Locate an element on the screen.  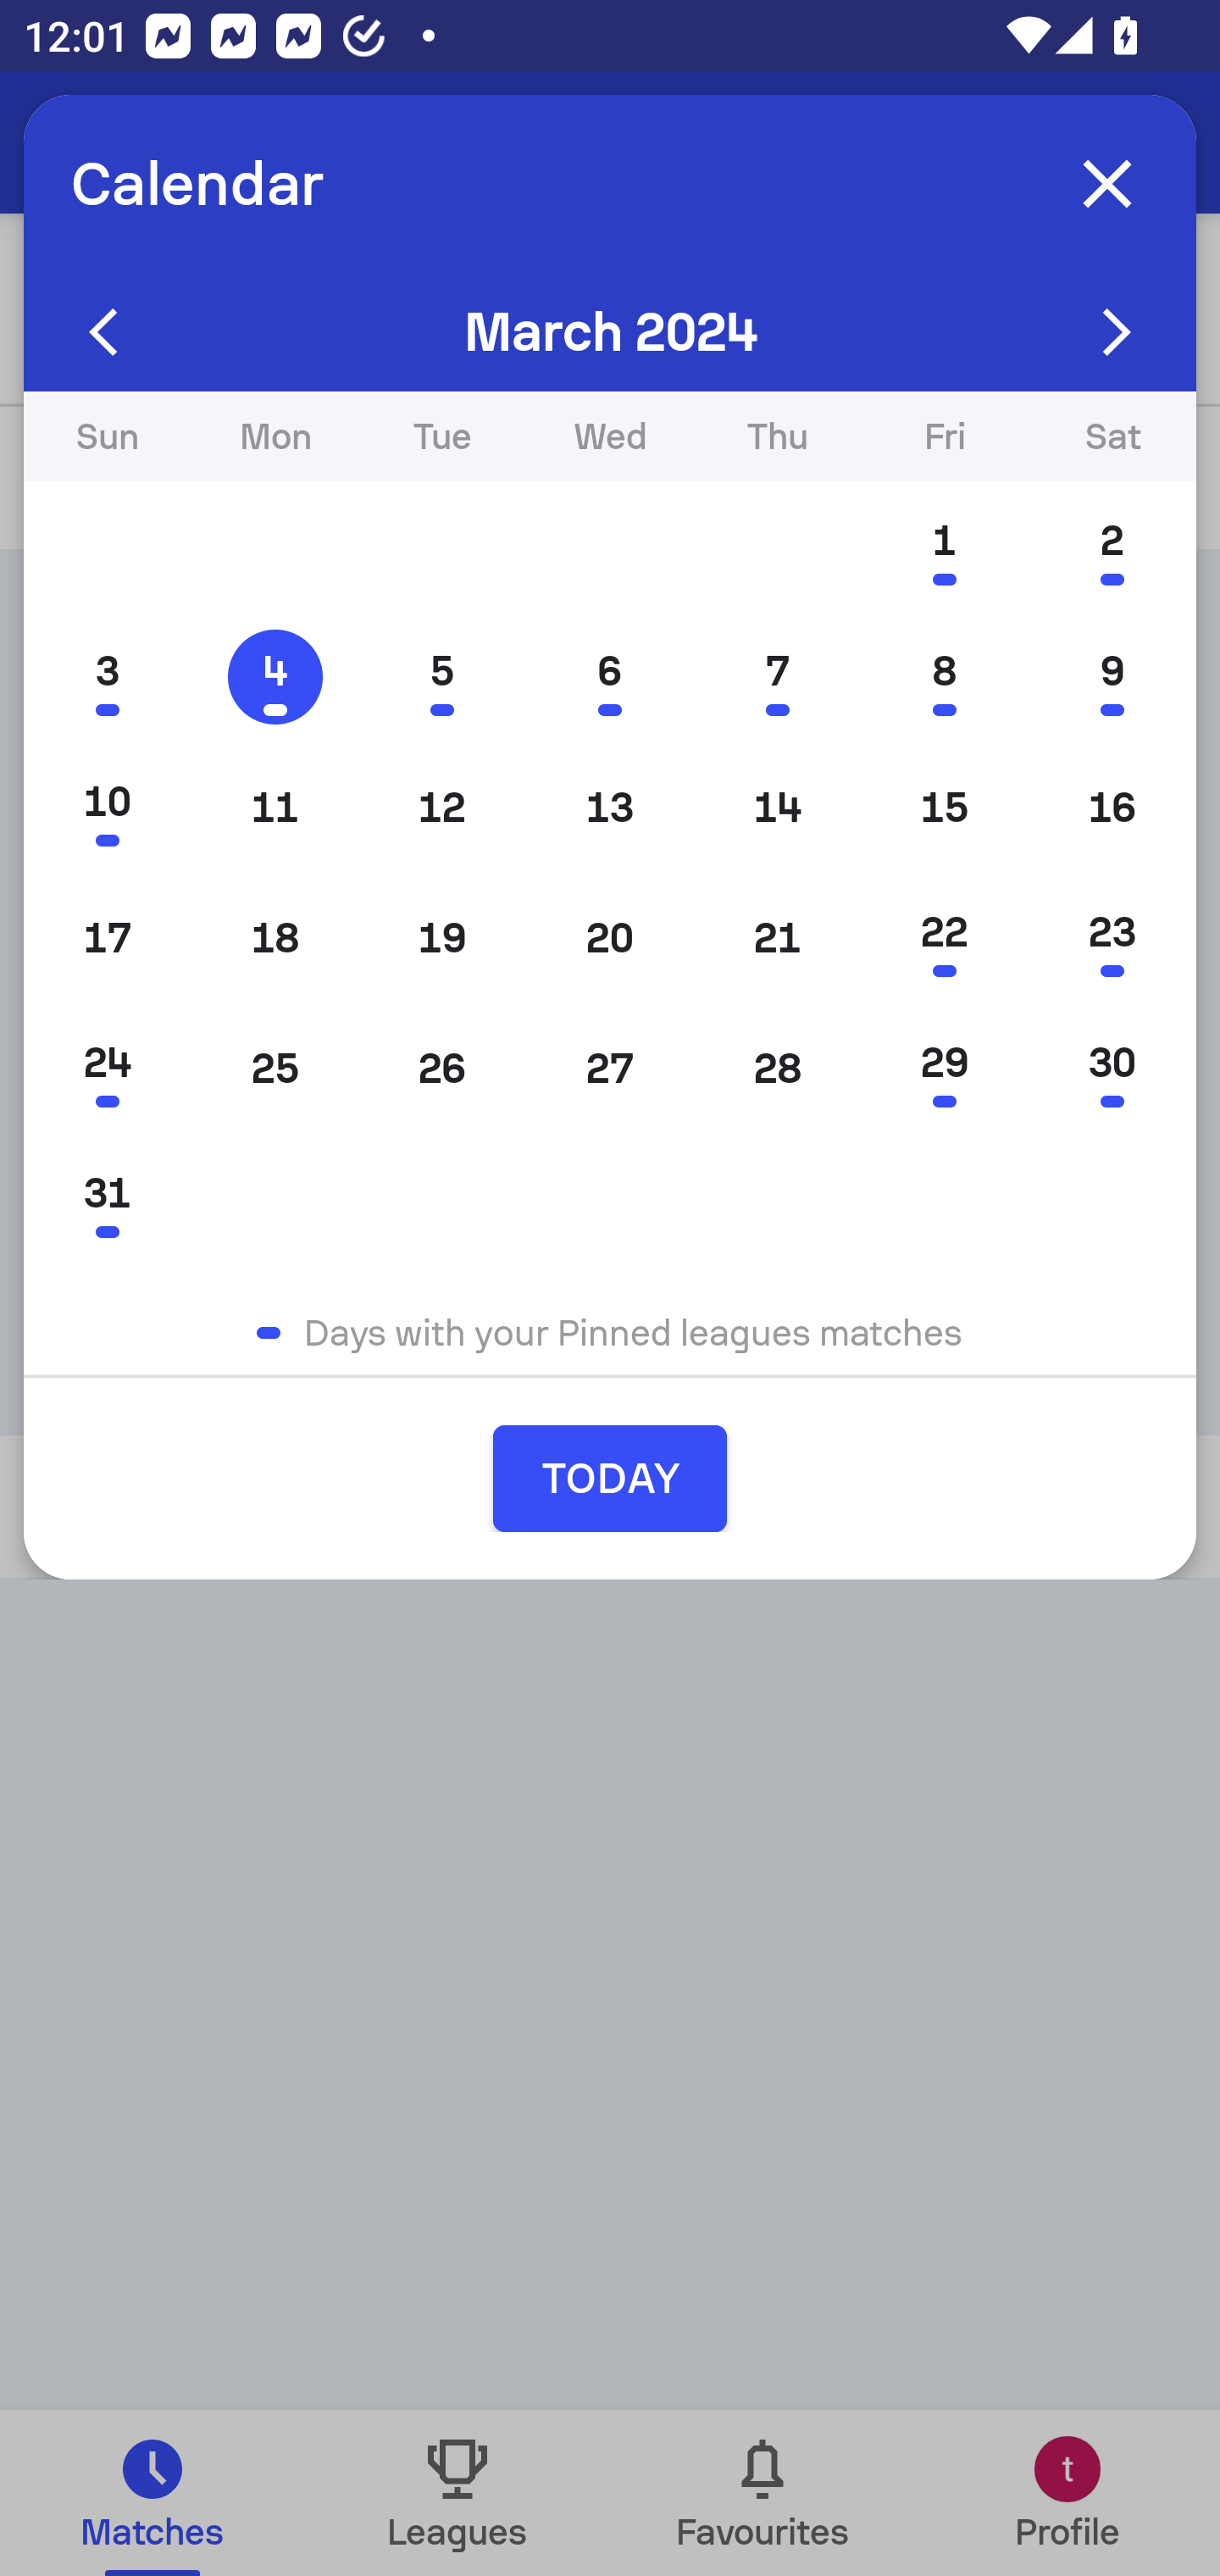
9 is located at coordinates (1112, 677).